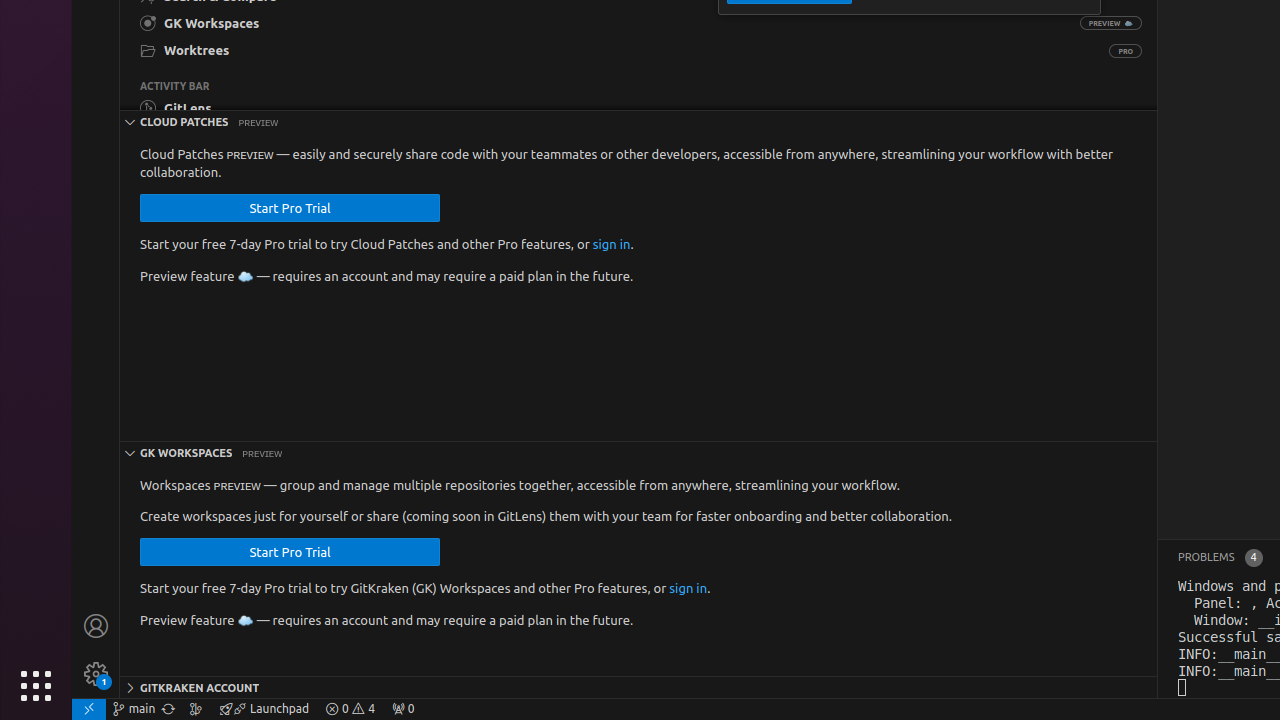 The width and height of the screenshot is (1280, 720). What do you see at coordinates (96, 674) in the screenshot?
I see `Manage - New Code update available.` at bounding box center [96, 674].